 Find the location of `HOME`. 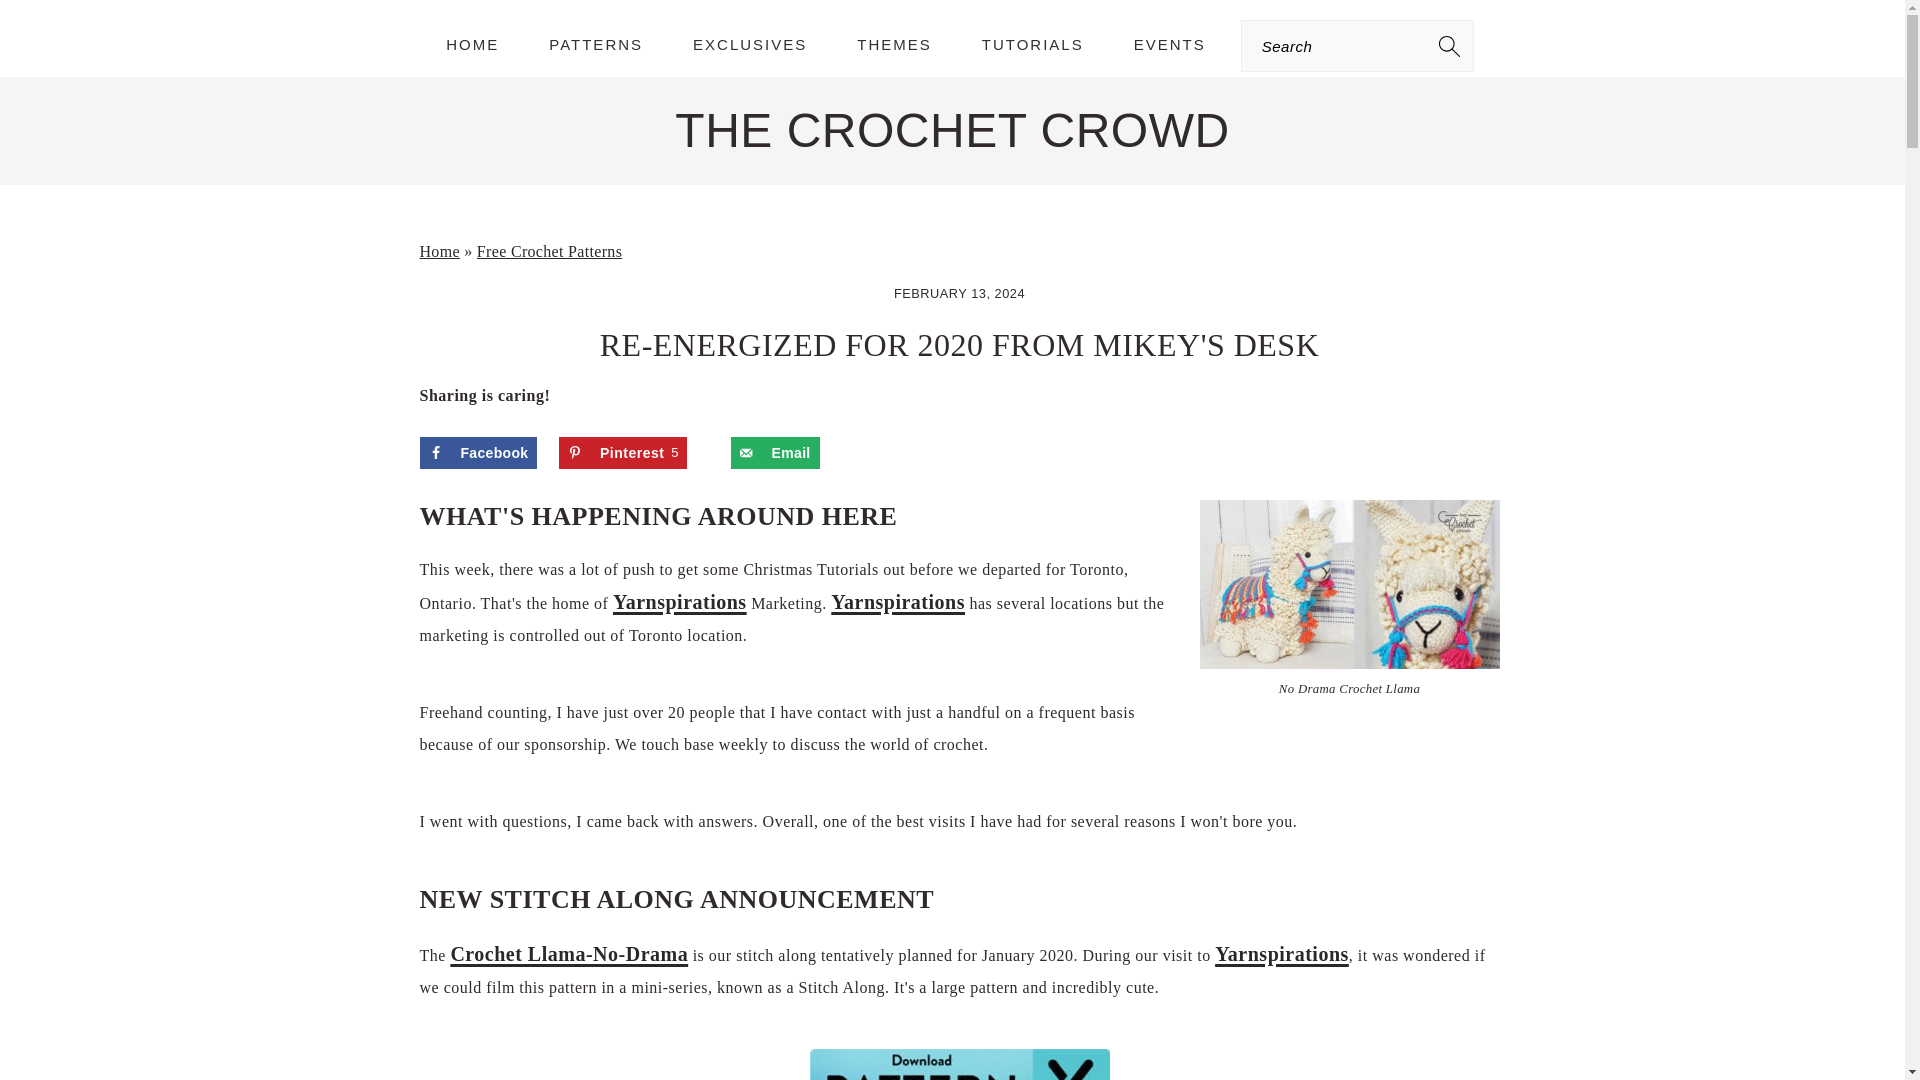

HOME is located at coordinates (750, 44).